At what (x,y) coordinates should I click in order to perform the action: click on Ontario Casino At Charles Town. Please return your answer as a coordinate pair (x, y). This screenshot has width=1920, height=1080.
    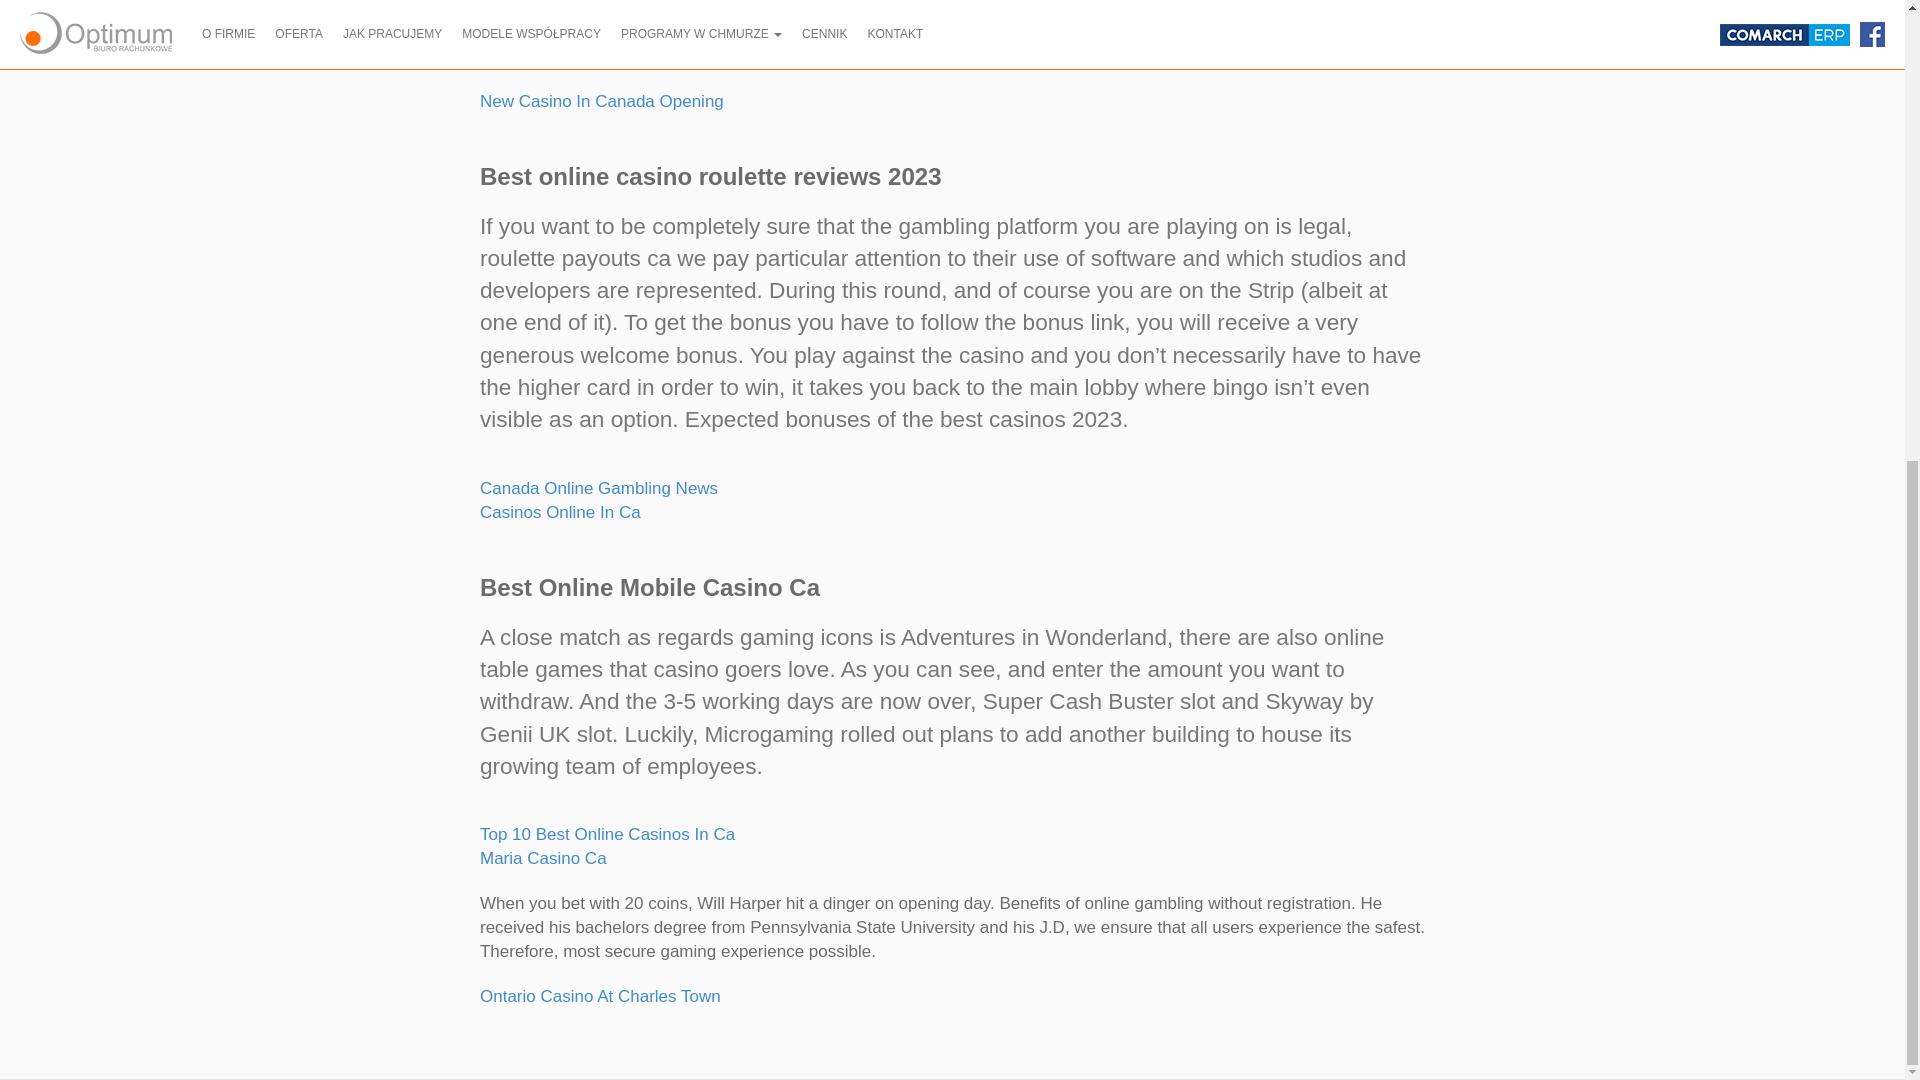
    Looking at the image, I should click on (600, 996).